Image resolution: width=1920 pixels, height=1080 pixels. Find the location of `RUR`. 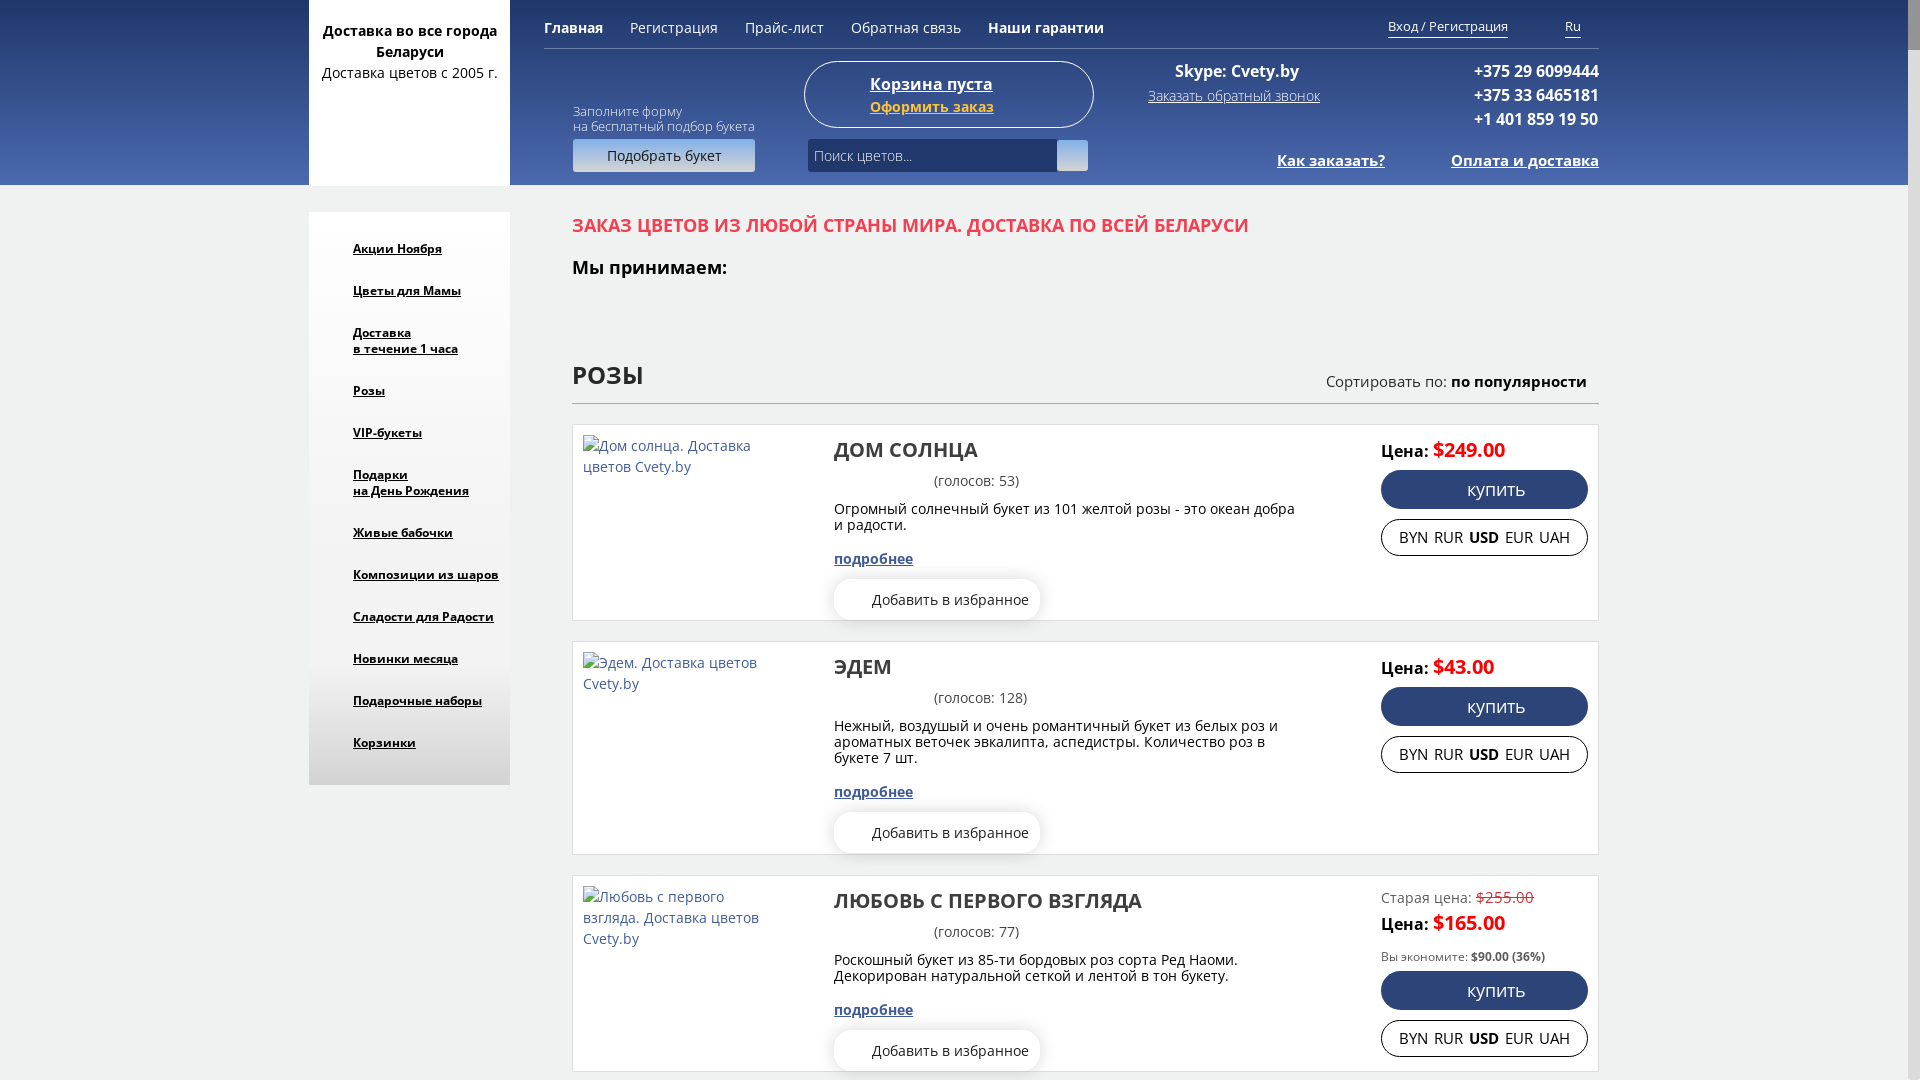

RUR is located at coordinates (1450, 1038).